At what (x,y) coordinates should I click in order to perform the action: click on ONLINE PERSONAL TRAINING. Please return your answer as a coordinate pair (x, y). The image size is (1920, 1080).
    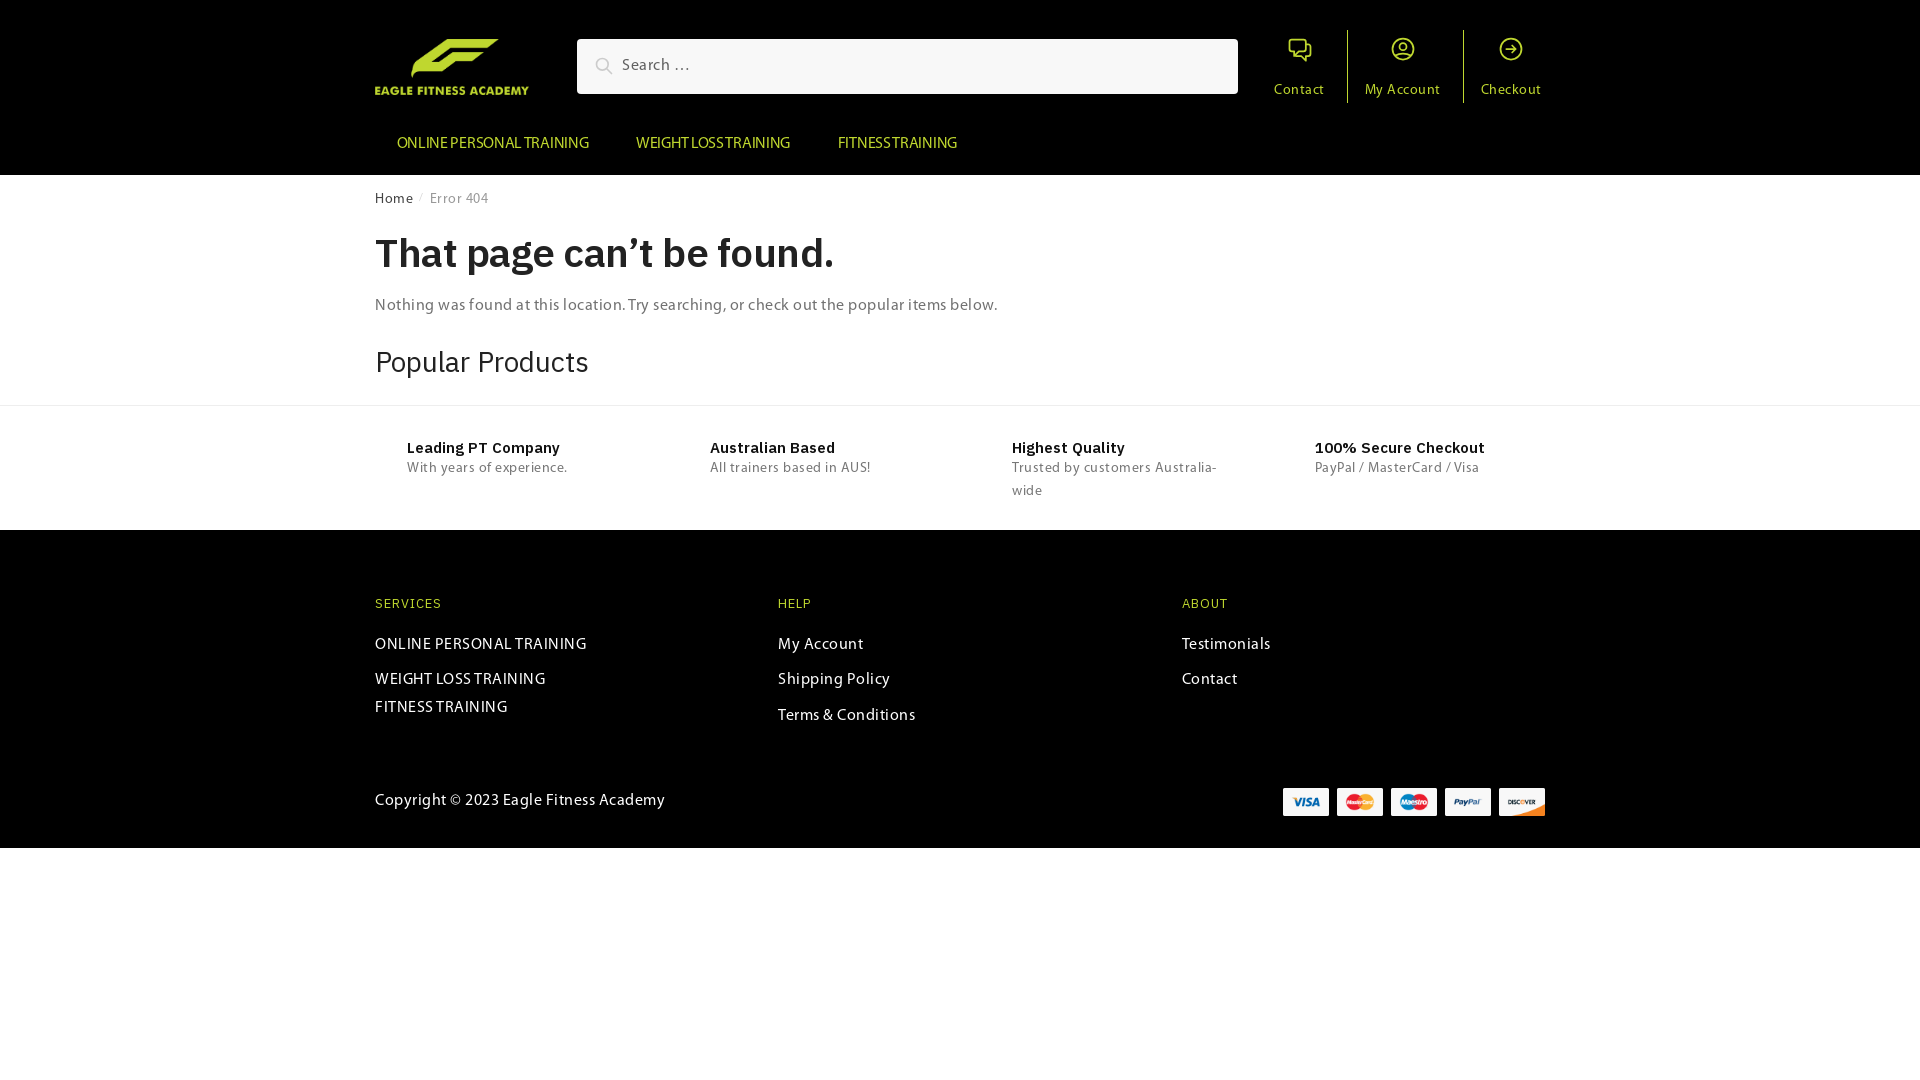
    Looking at the image, I should click on (492, 144).